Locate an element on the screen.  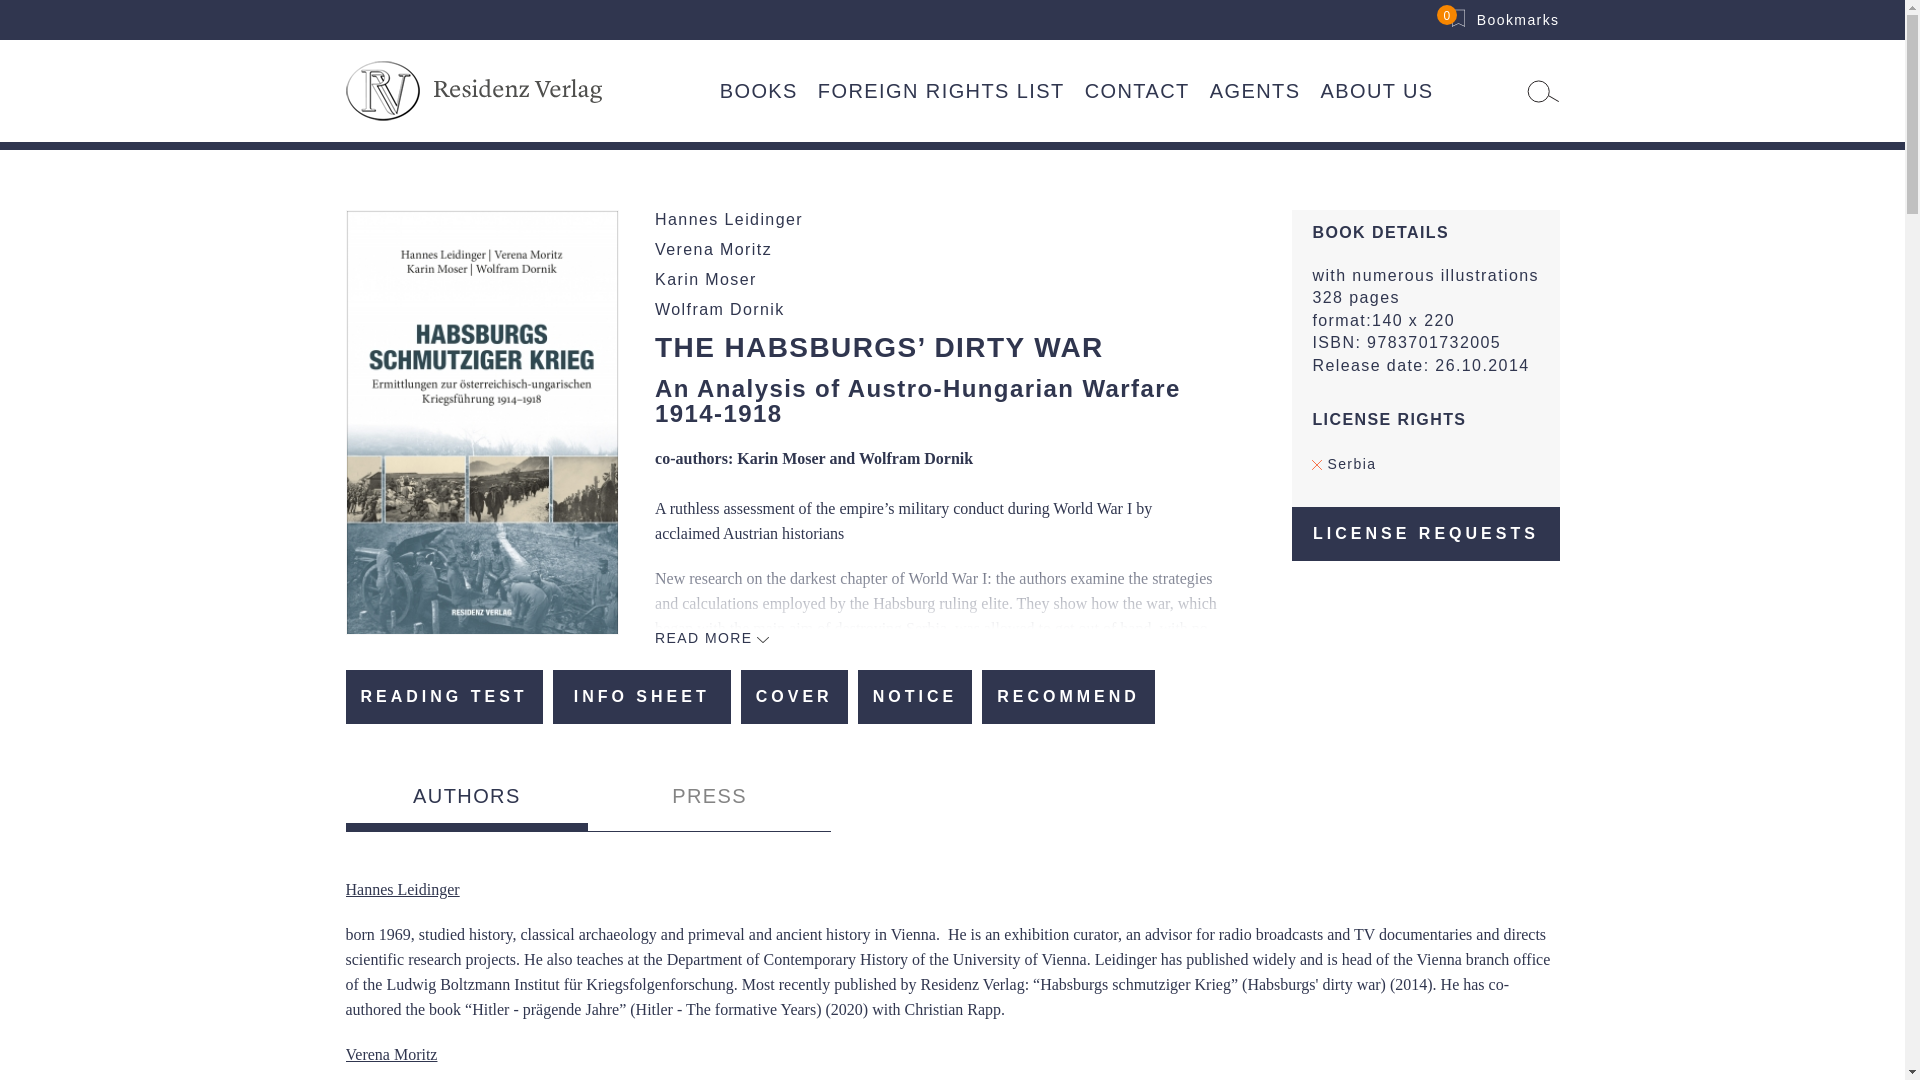
Merken is located at coordinates (916, 696).